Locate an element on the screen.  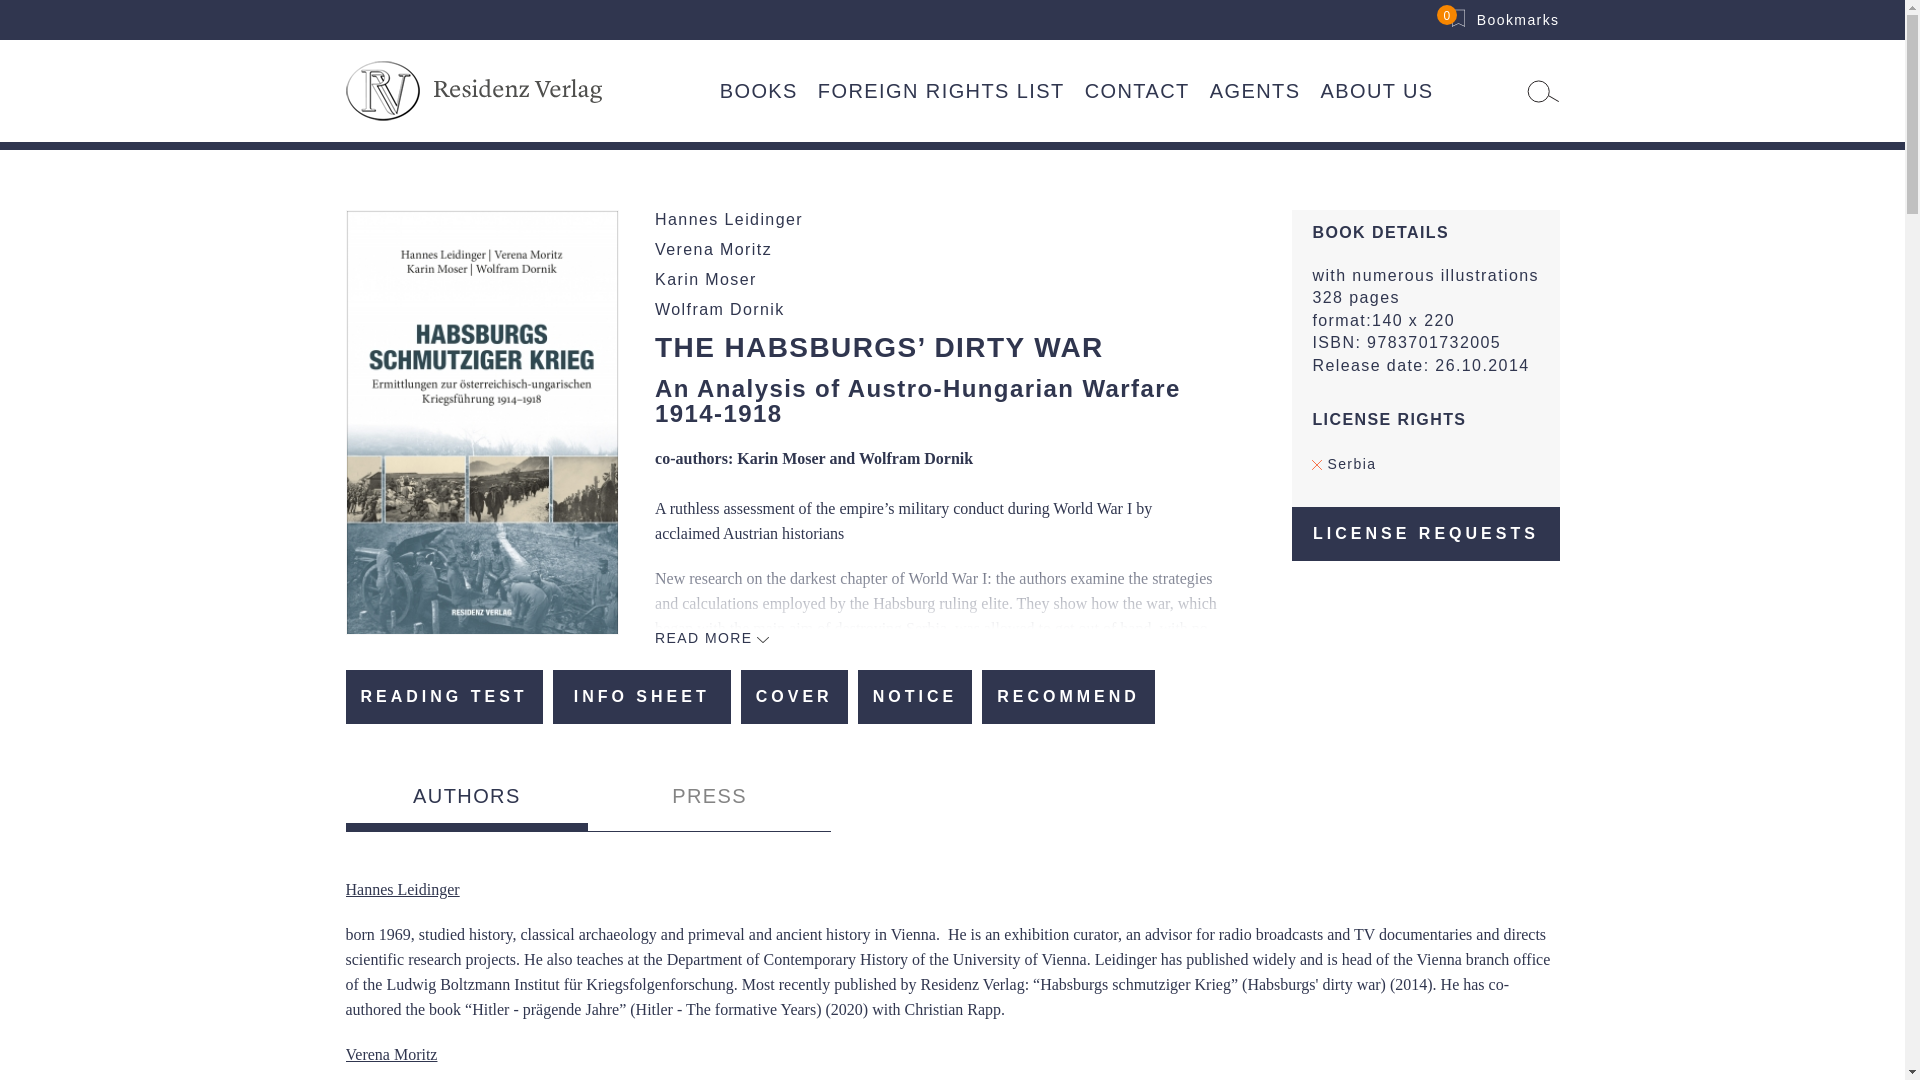
Merken is located at coordinates (916, 696).